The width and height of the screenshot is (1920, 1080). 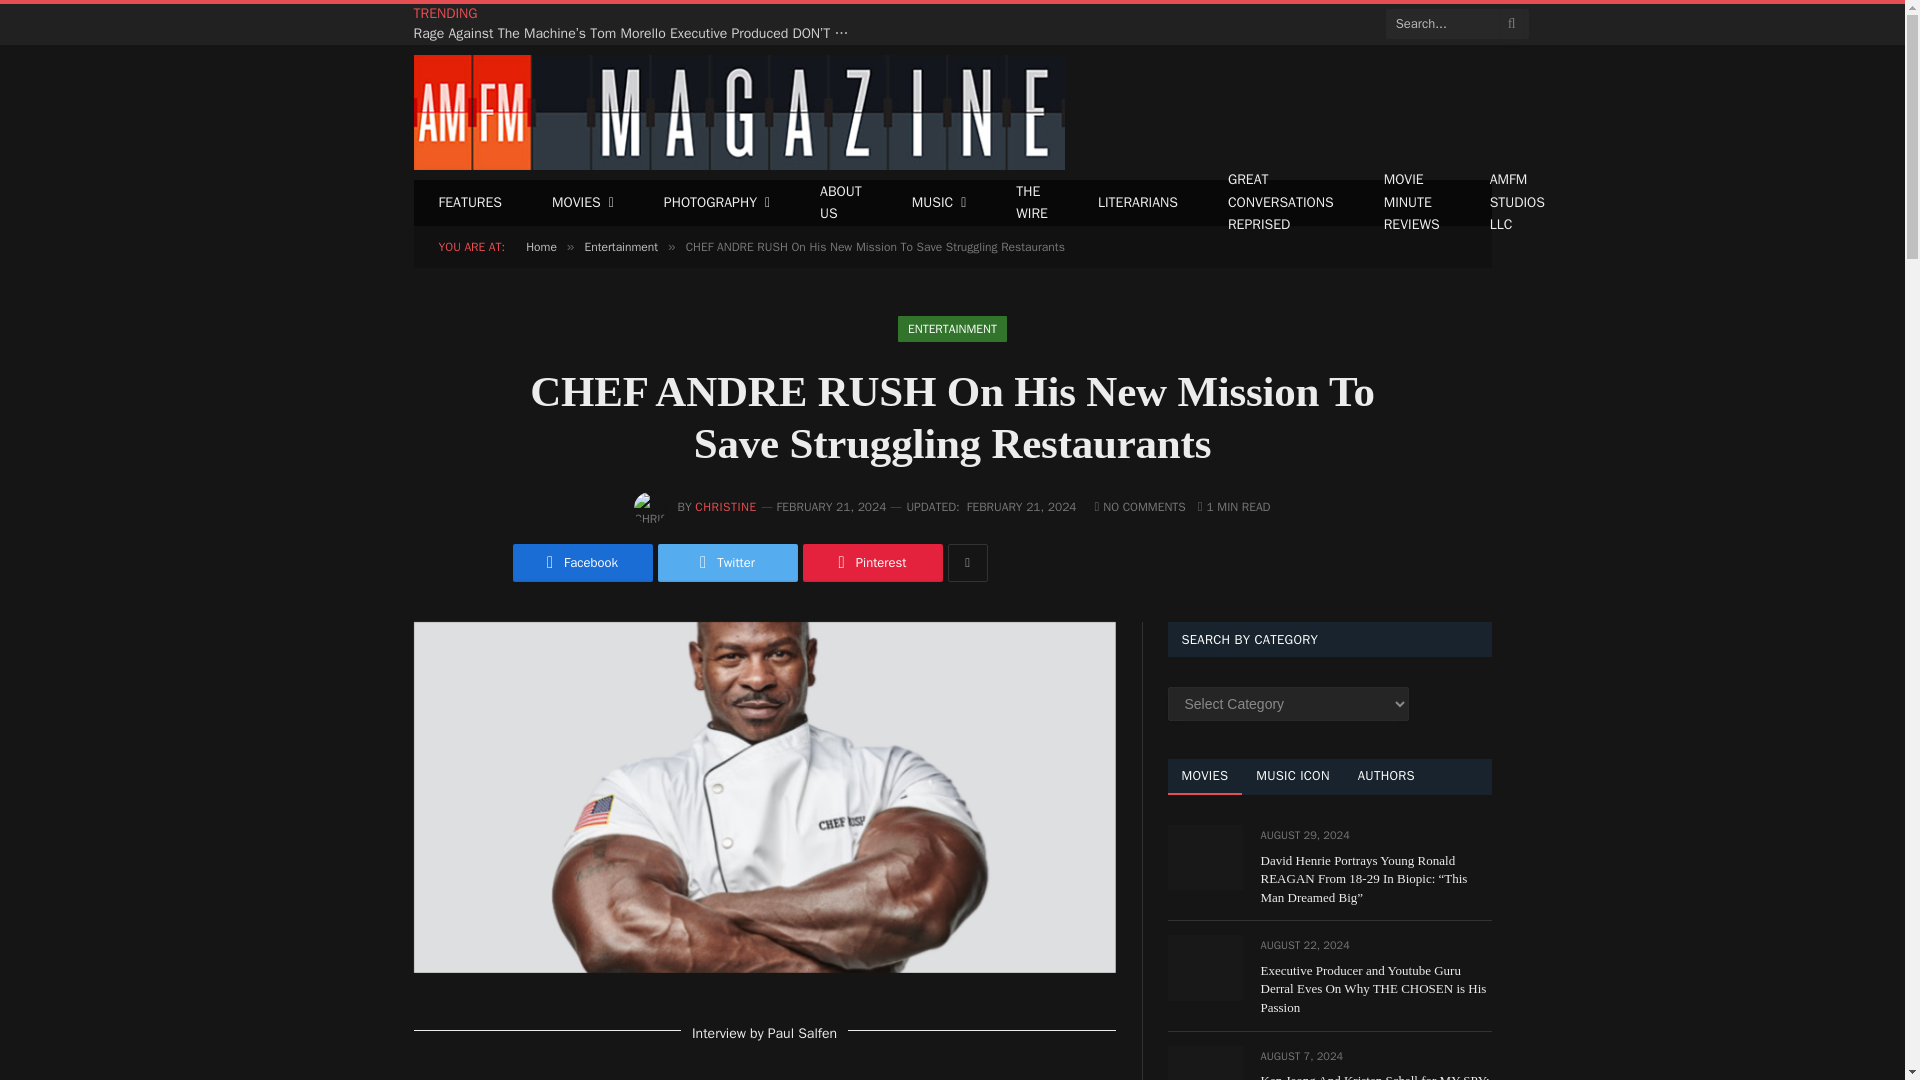 I want to click on FEATURES, so click(x=471, y=202).